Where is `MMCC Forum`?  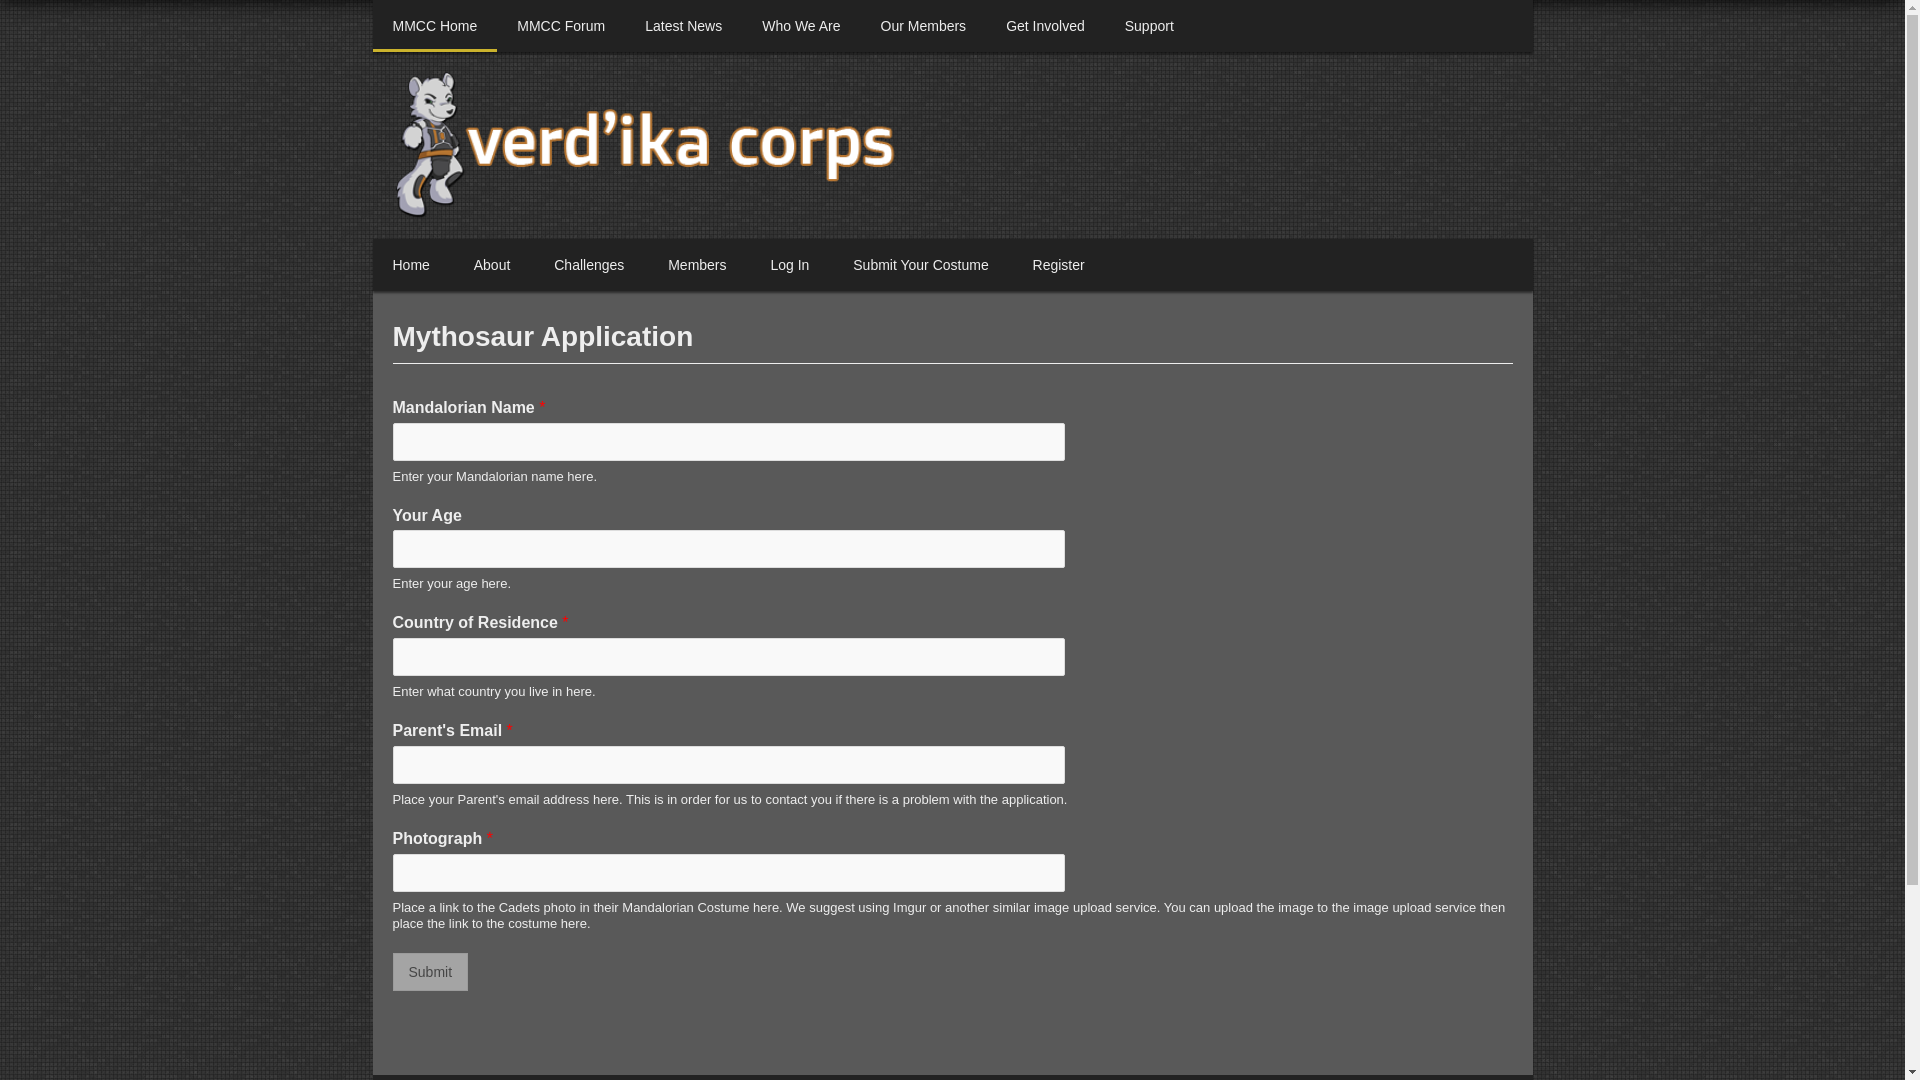 MMCC Forum is located at coordinates (561, 26).